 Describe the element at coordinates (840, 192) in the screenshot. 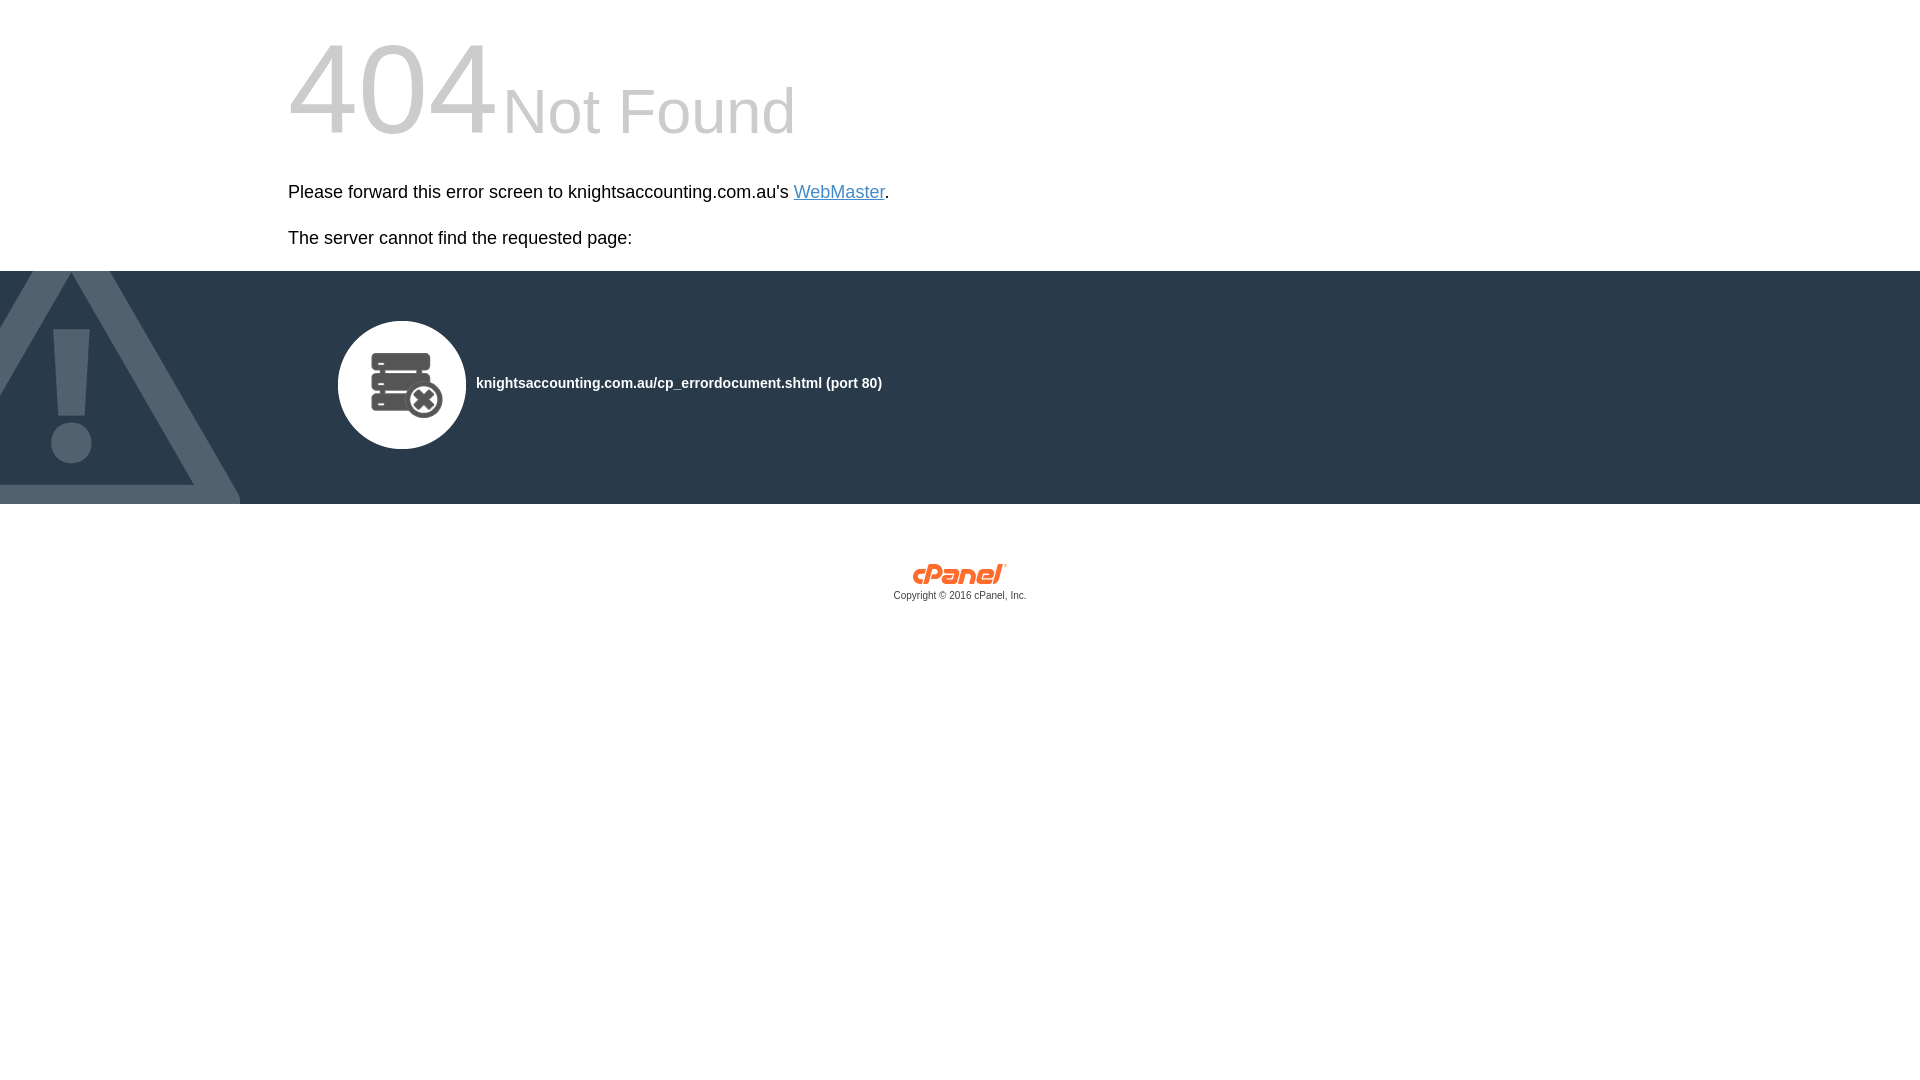

I see `WebMaster` at that location.